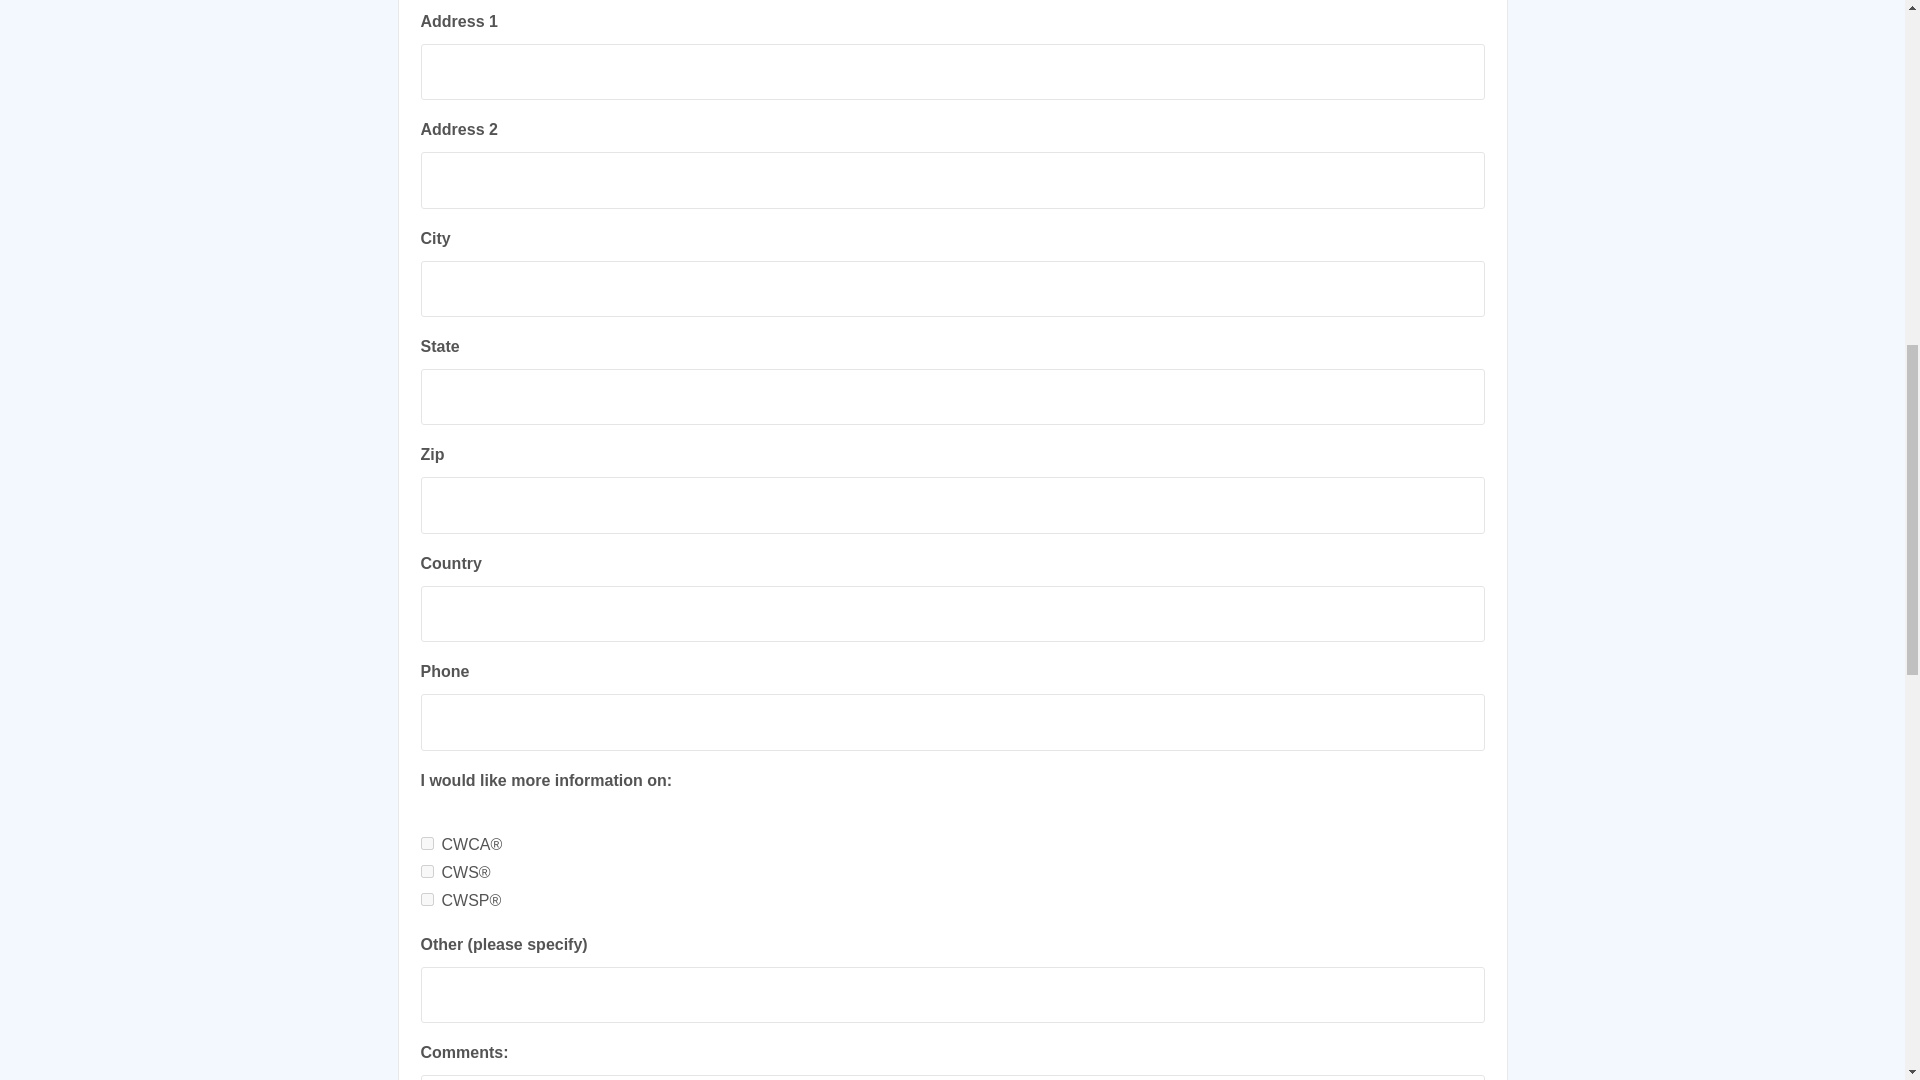 The image size is (1920, 1080). What do you see at coordinates (426, 842) in the screenshot?
I see `CWCA` at bounding box center [426, 842].